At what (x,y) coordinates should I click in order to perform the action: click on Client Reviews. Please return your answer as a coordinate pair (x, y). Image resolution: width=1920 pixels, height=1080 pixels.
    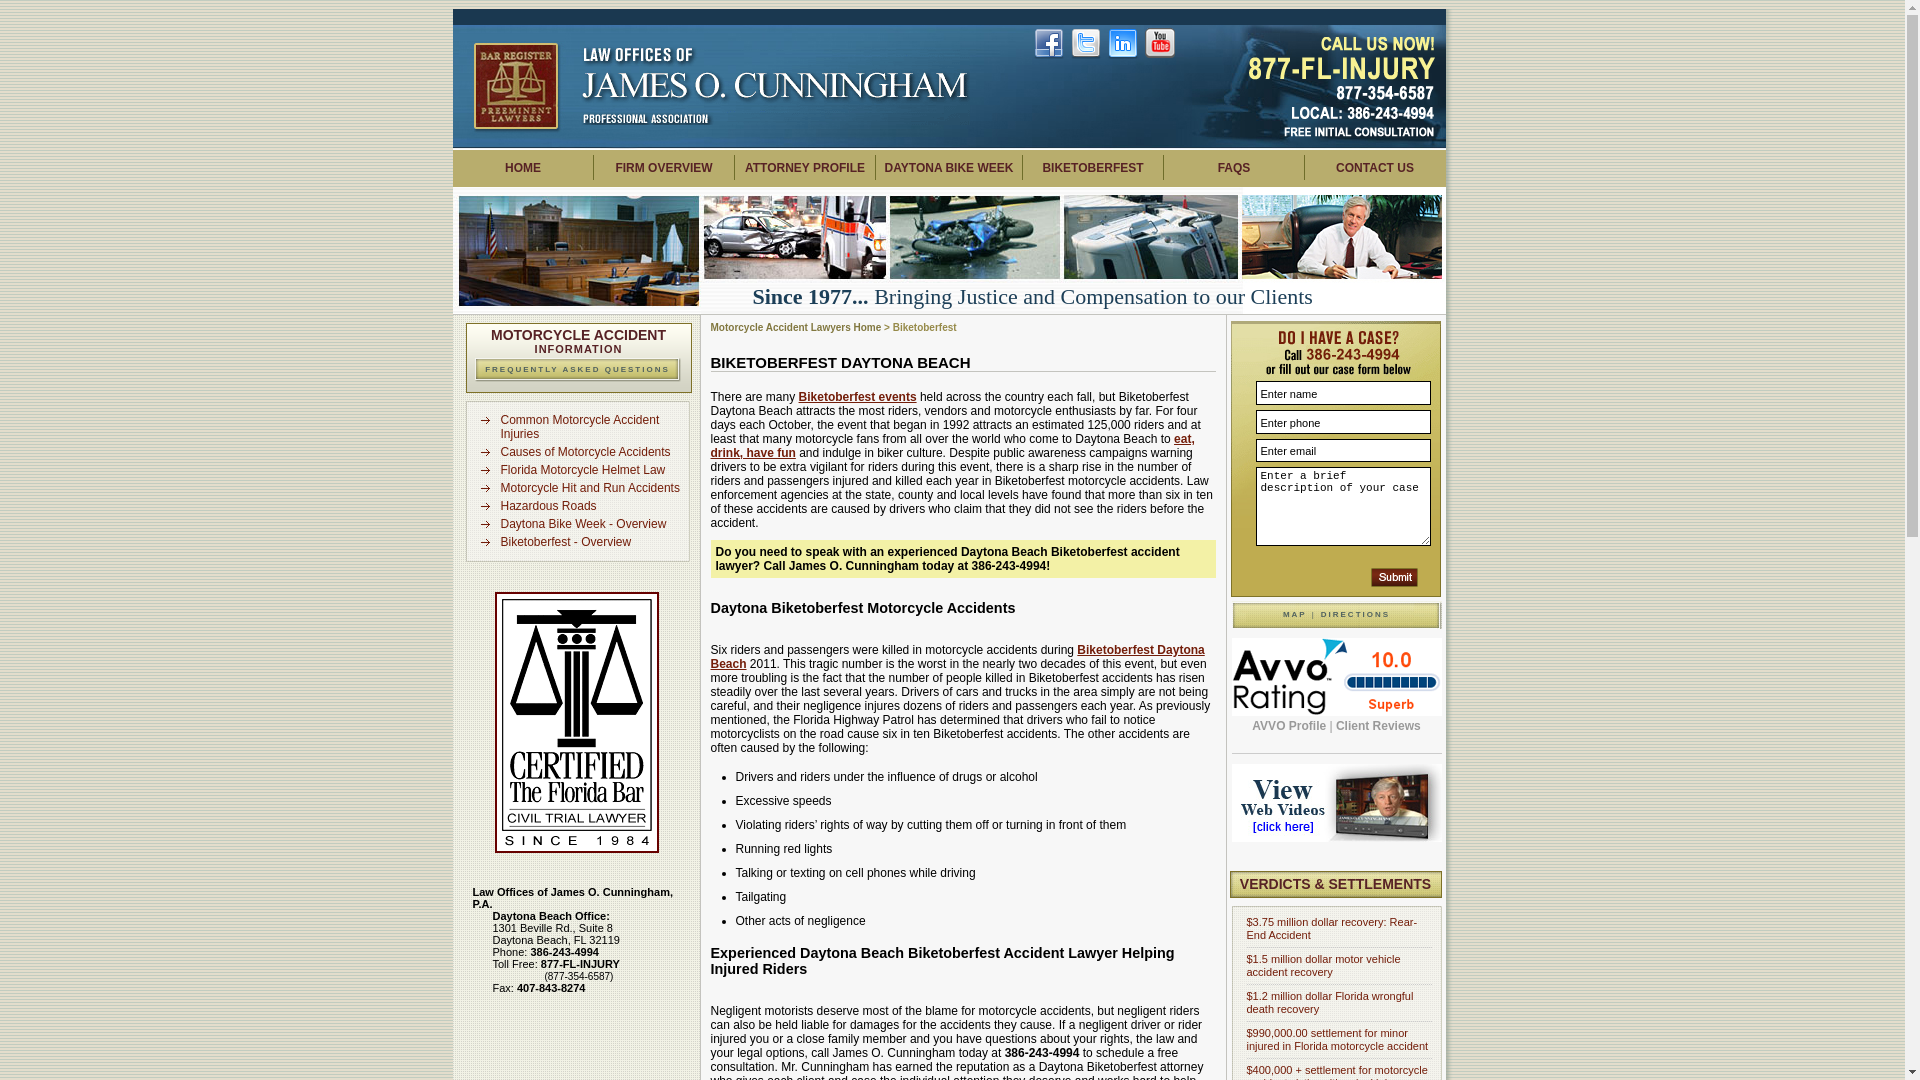
    Looking at the image, I should click on (1378, 726).